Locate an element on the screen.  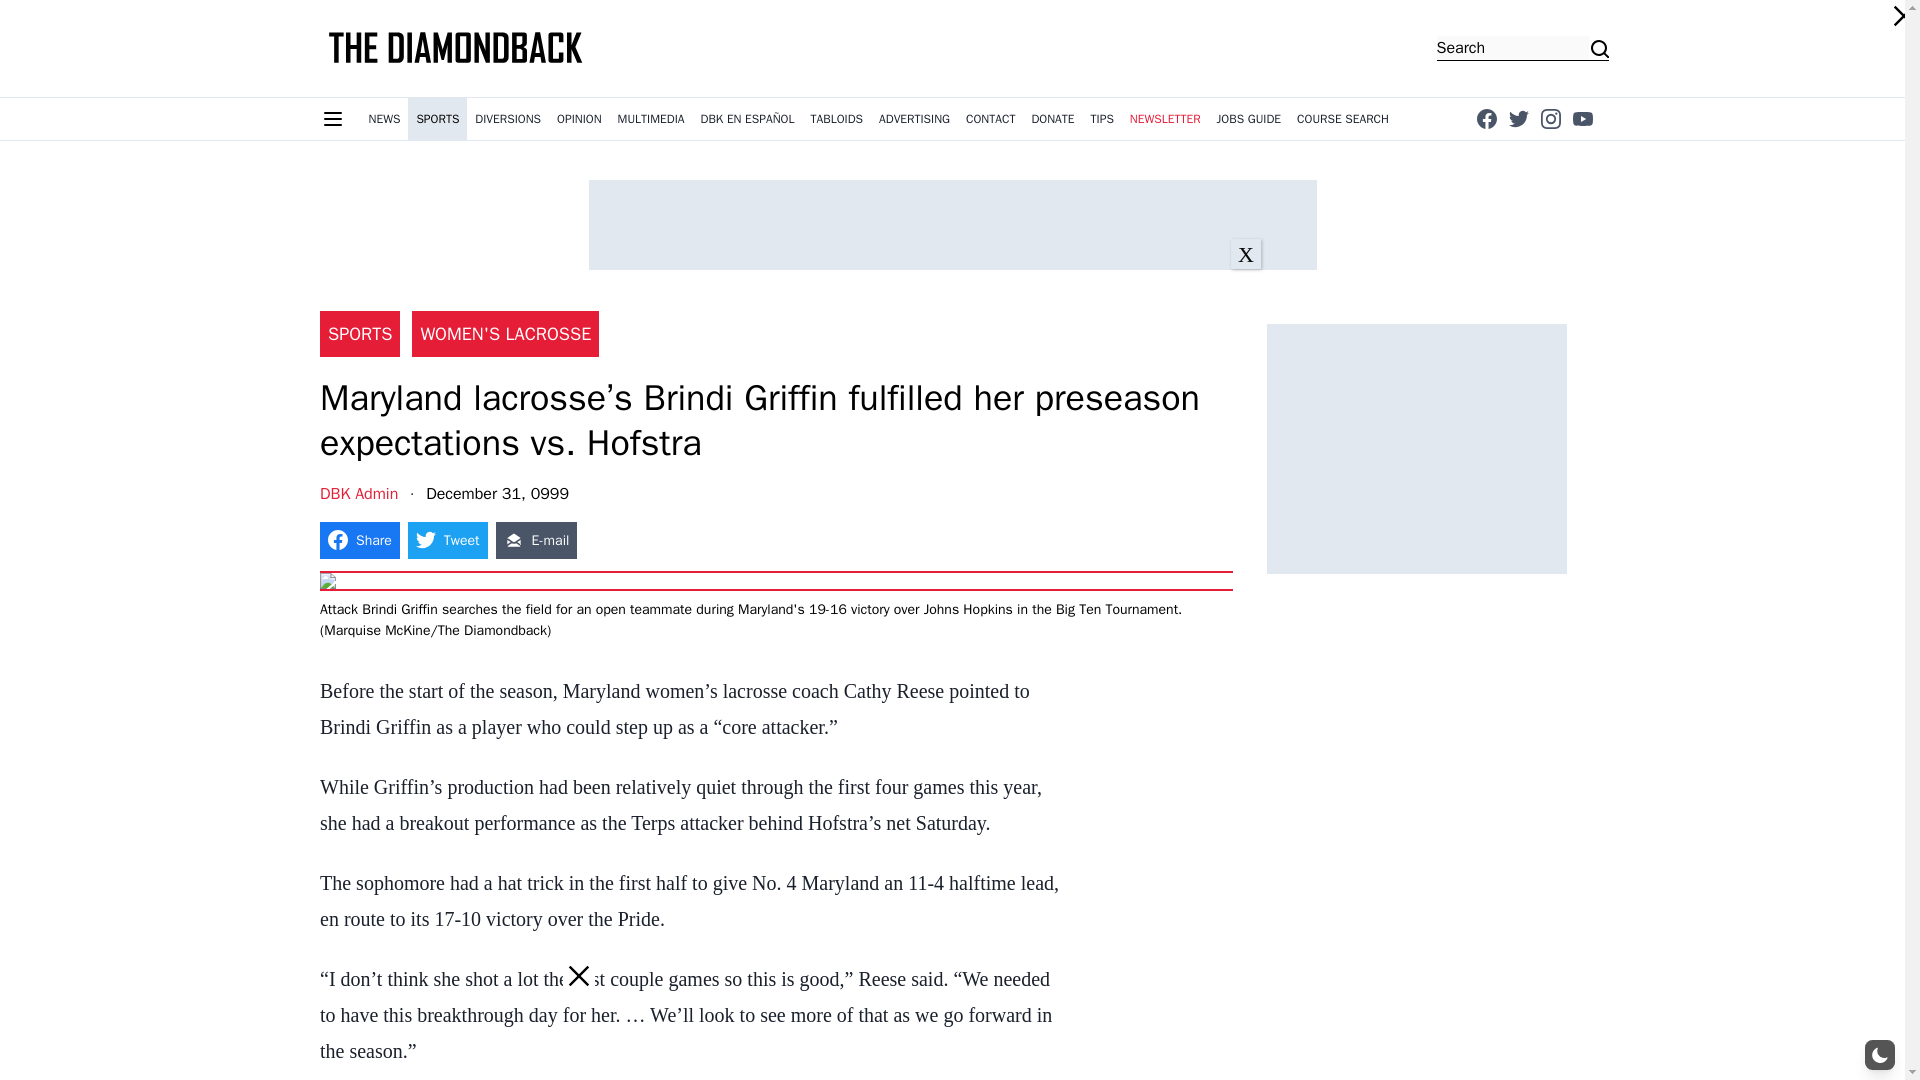
Tabloids is located at coordinates (836, 119).